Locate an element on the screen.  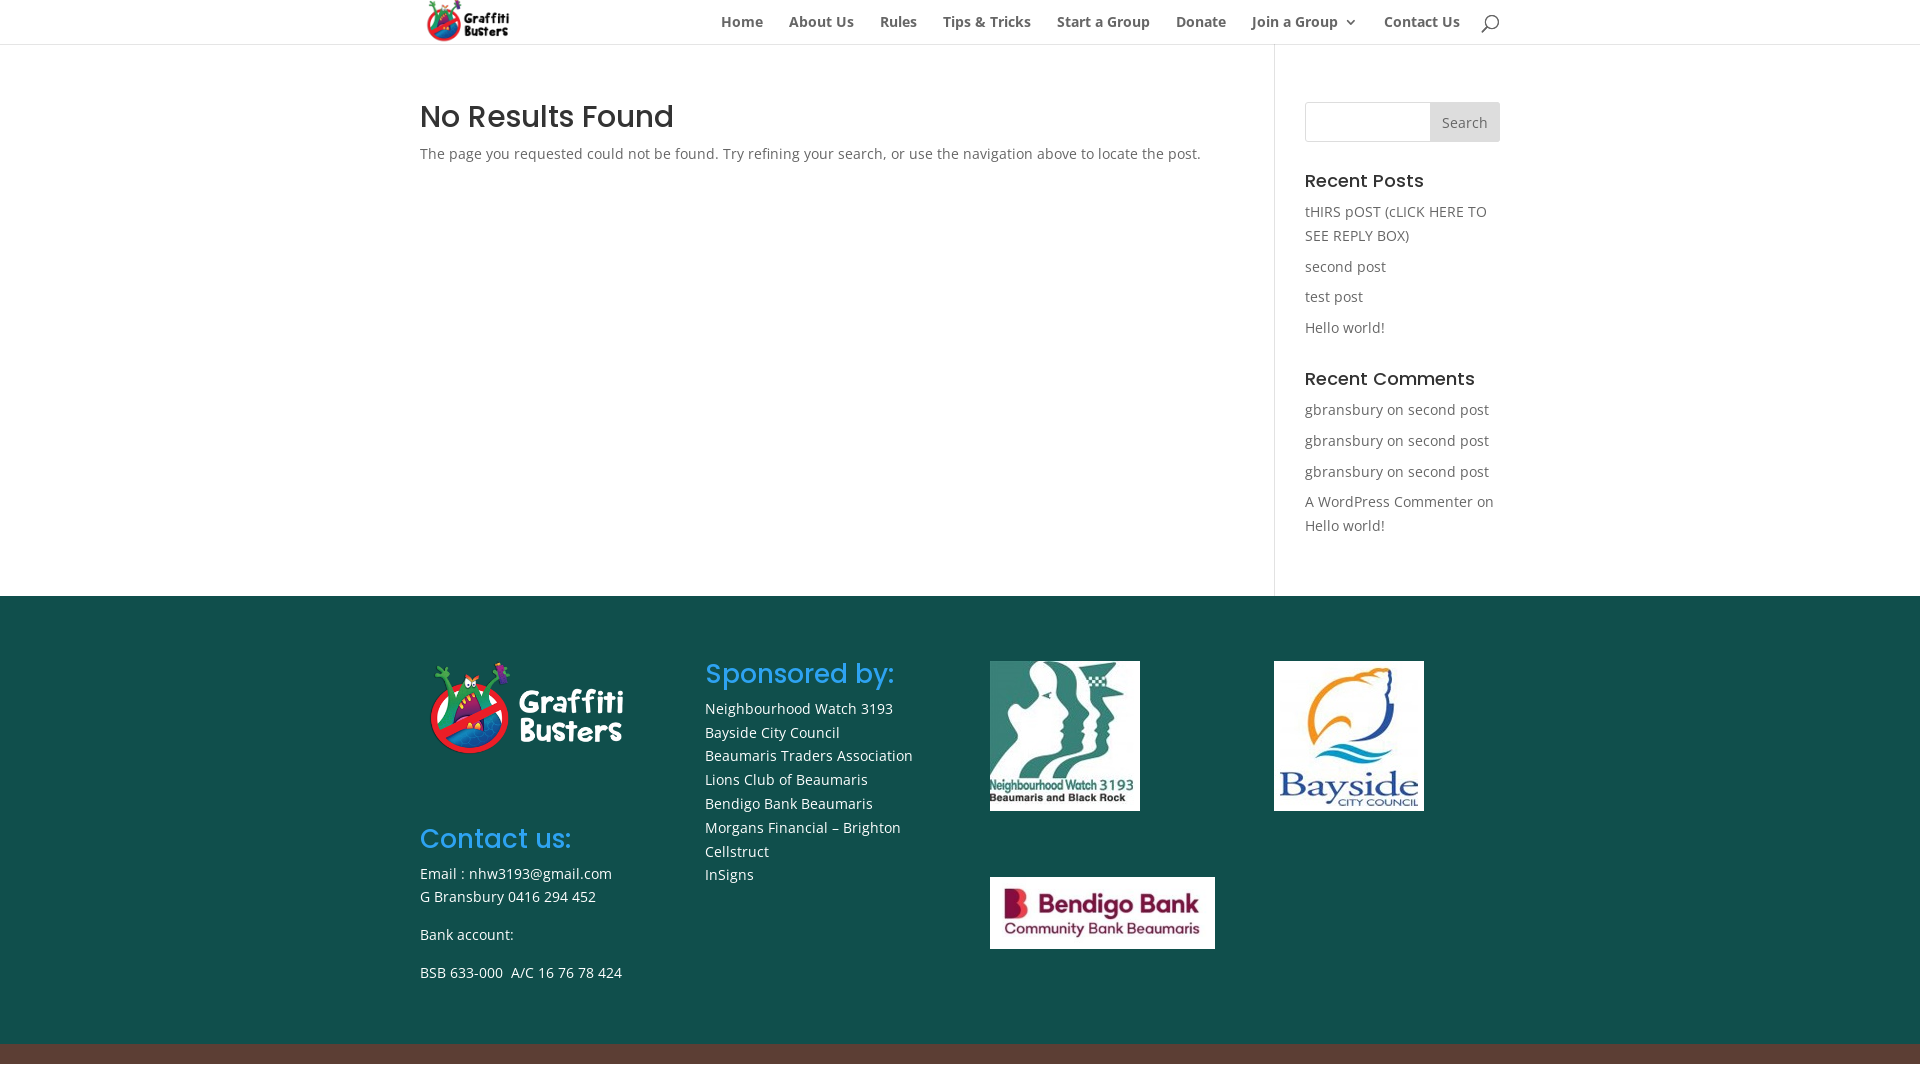
Rules is located at coordinates (898, 30).